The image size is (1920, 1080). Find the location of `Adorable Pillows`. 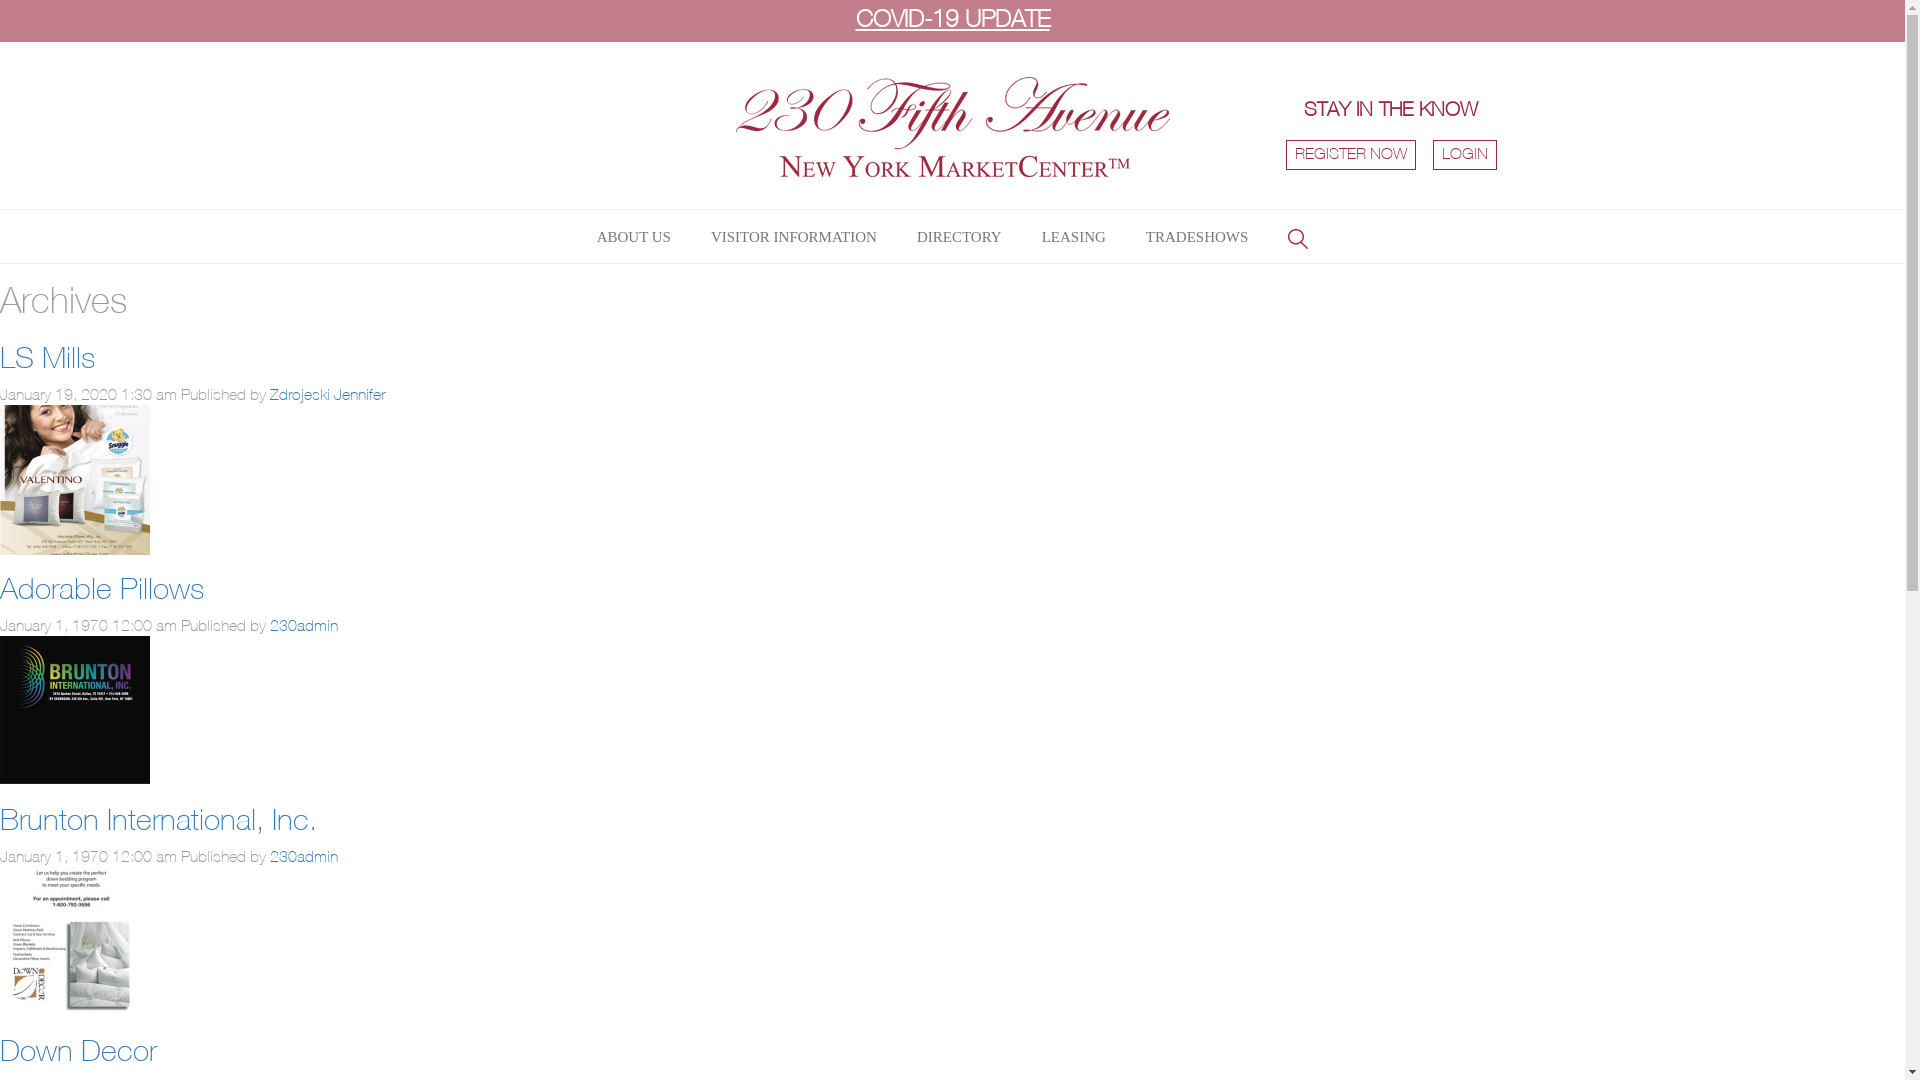

Adorable Pillows is located at coordinates (102, 592).